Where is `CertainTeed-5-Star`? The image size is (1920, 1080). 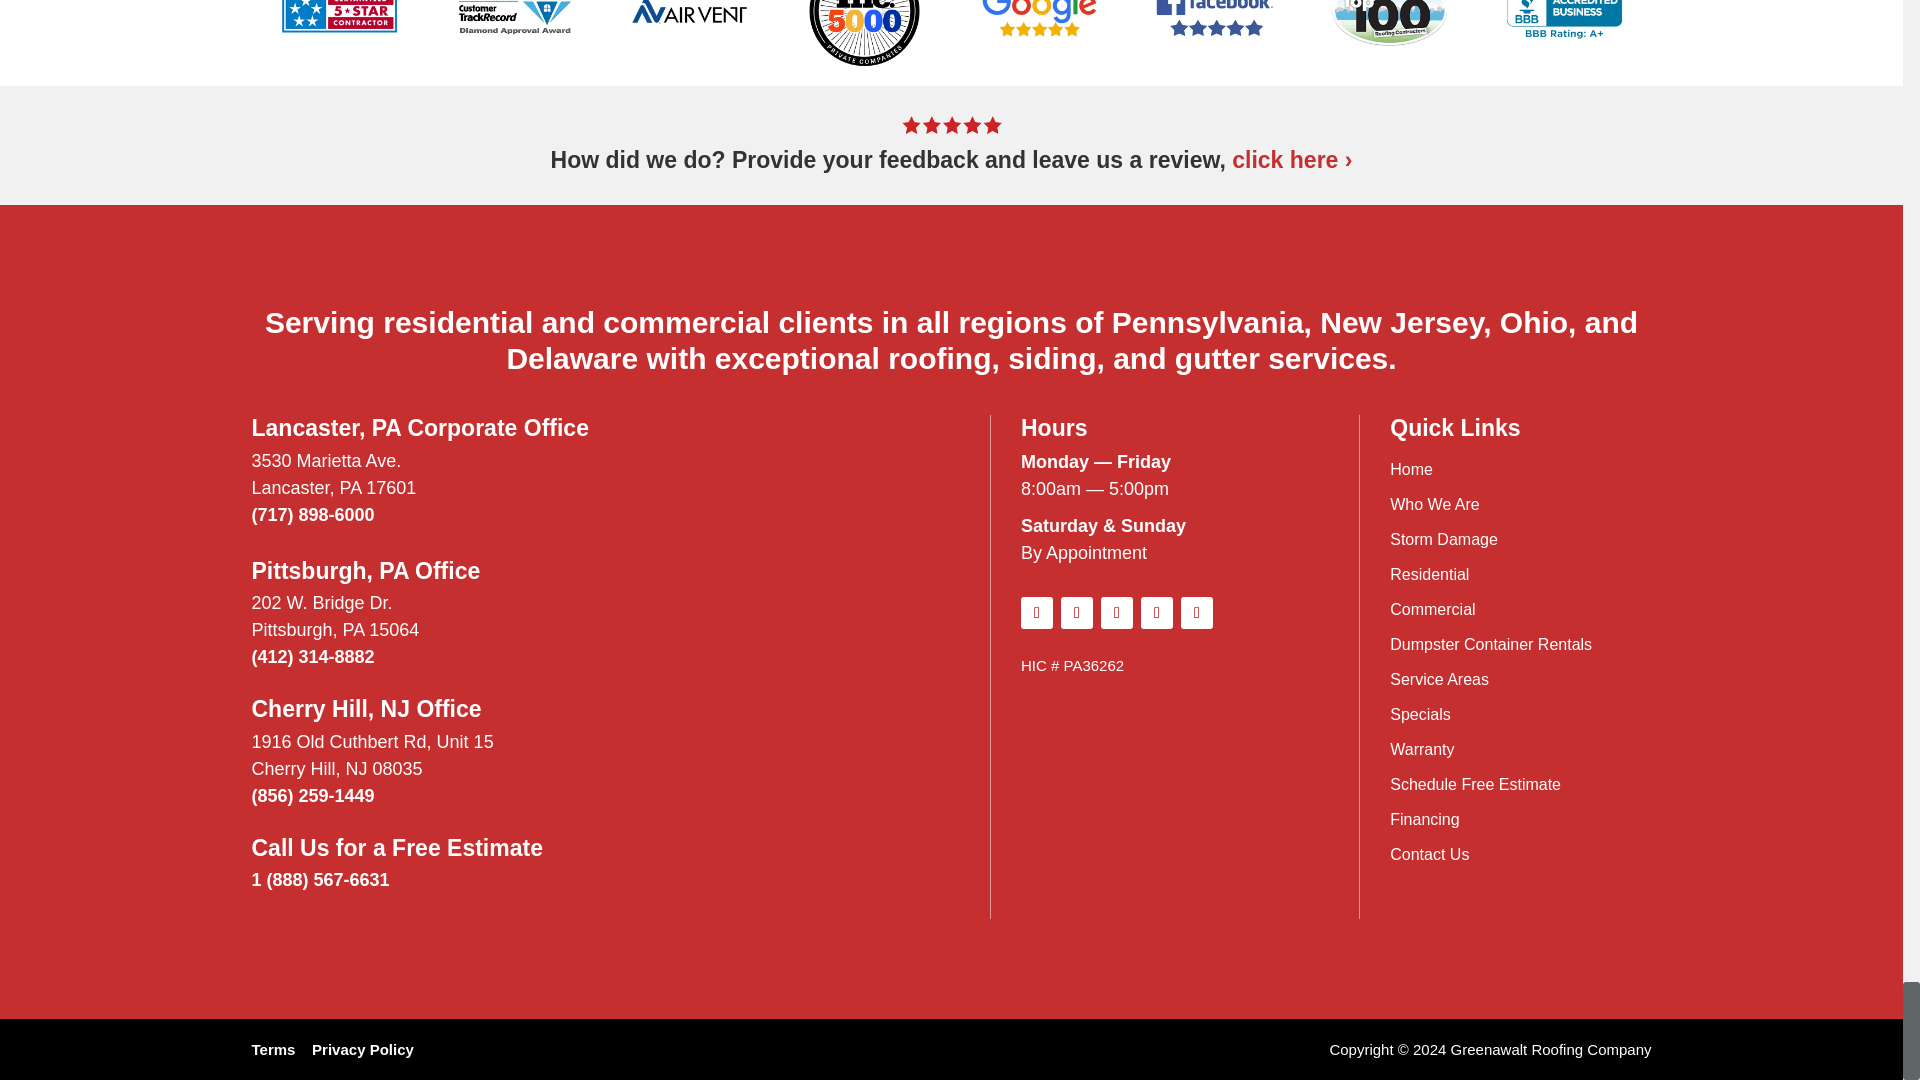
CertainTeed-5-Star is located at coordinates (1388, 40).